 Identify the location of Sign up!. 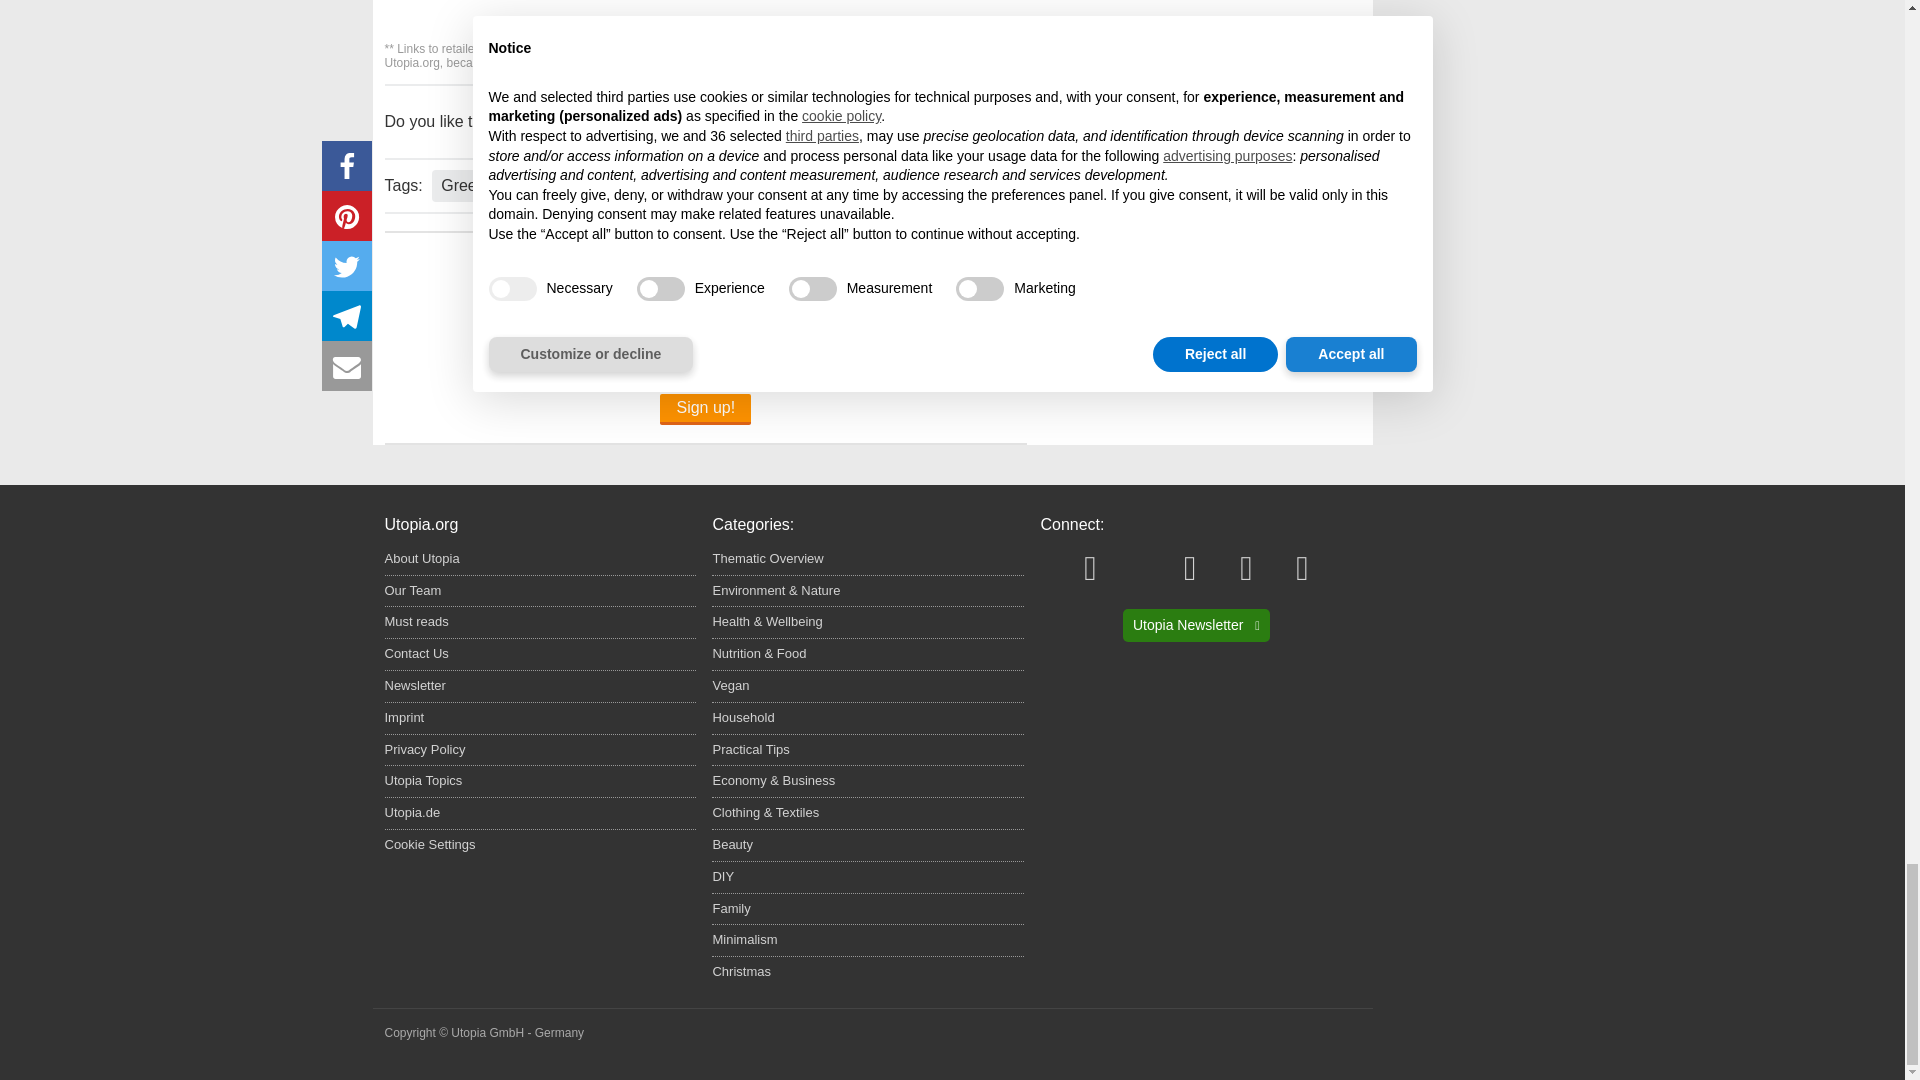
(705, 410).